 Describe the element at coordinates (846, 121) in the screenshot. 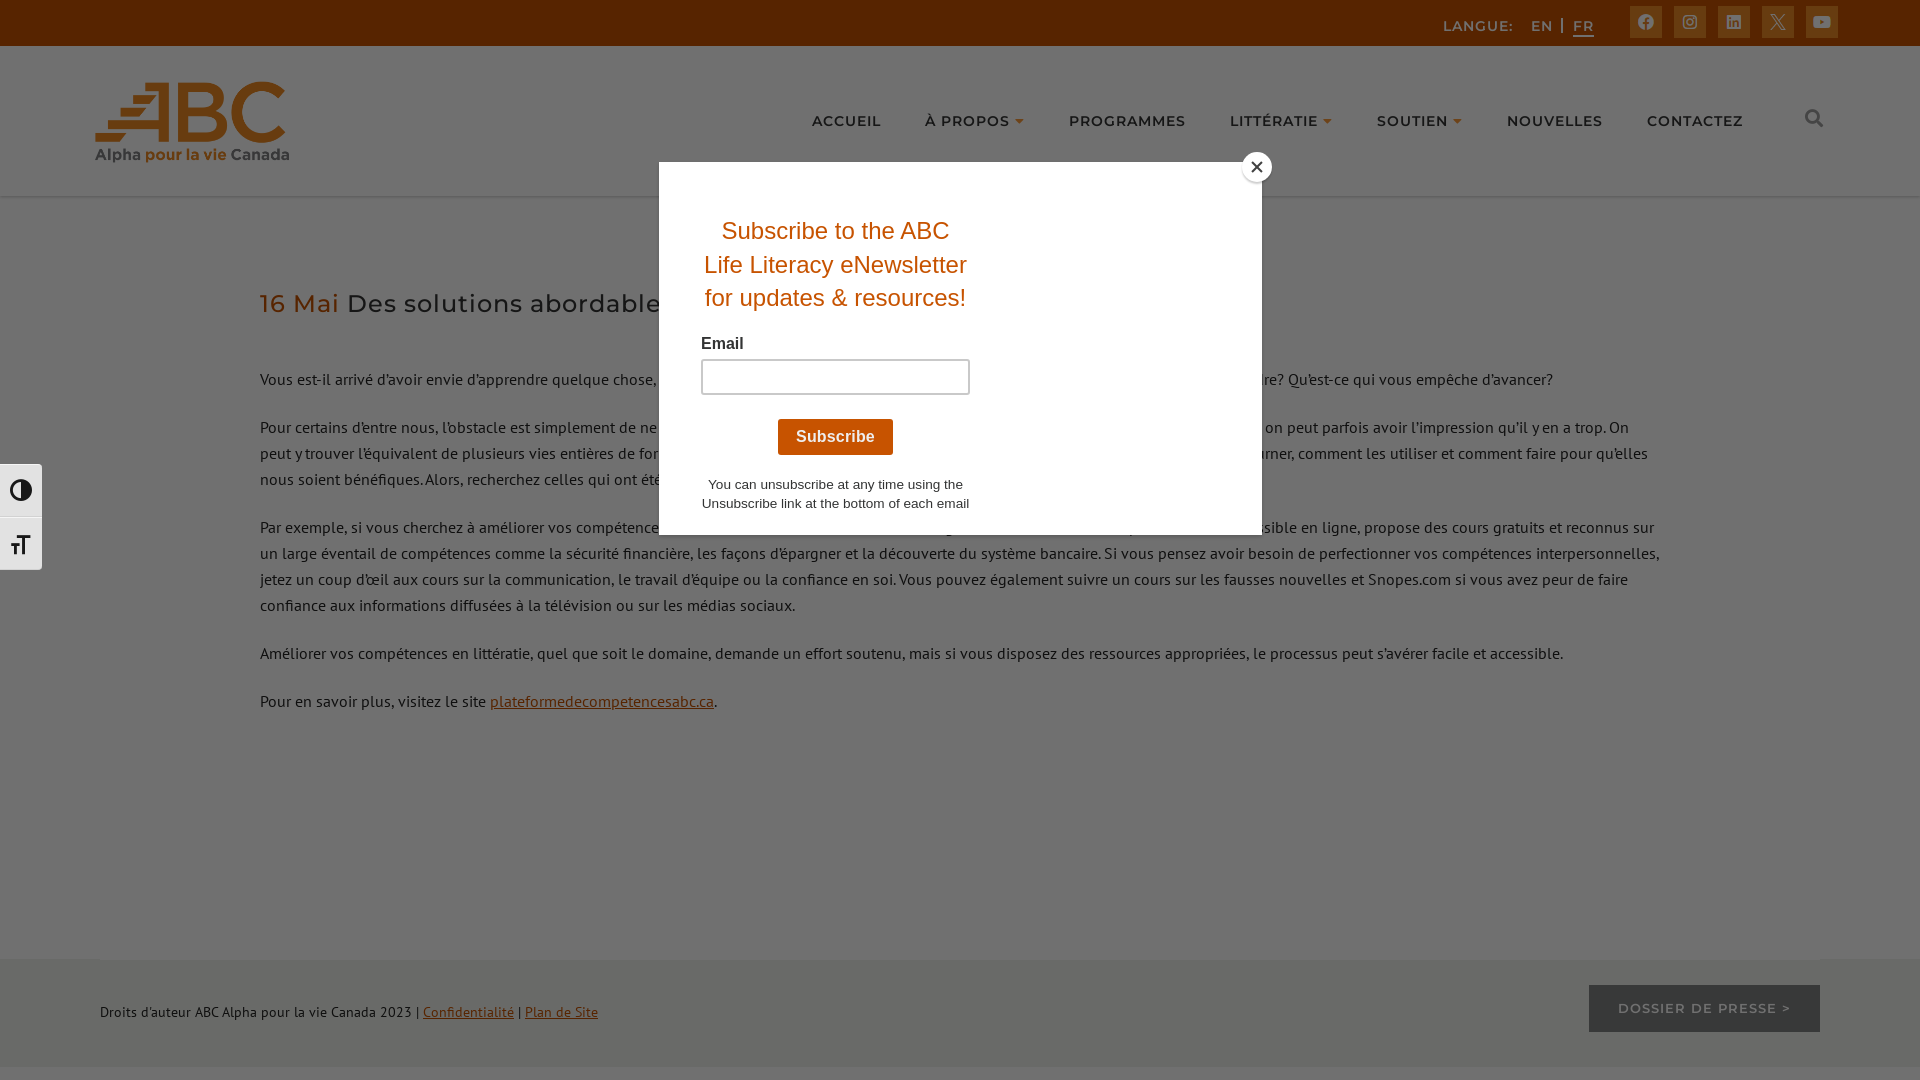

I see `ACCUEIL` at that location.